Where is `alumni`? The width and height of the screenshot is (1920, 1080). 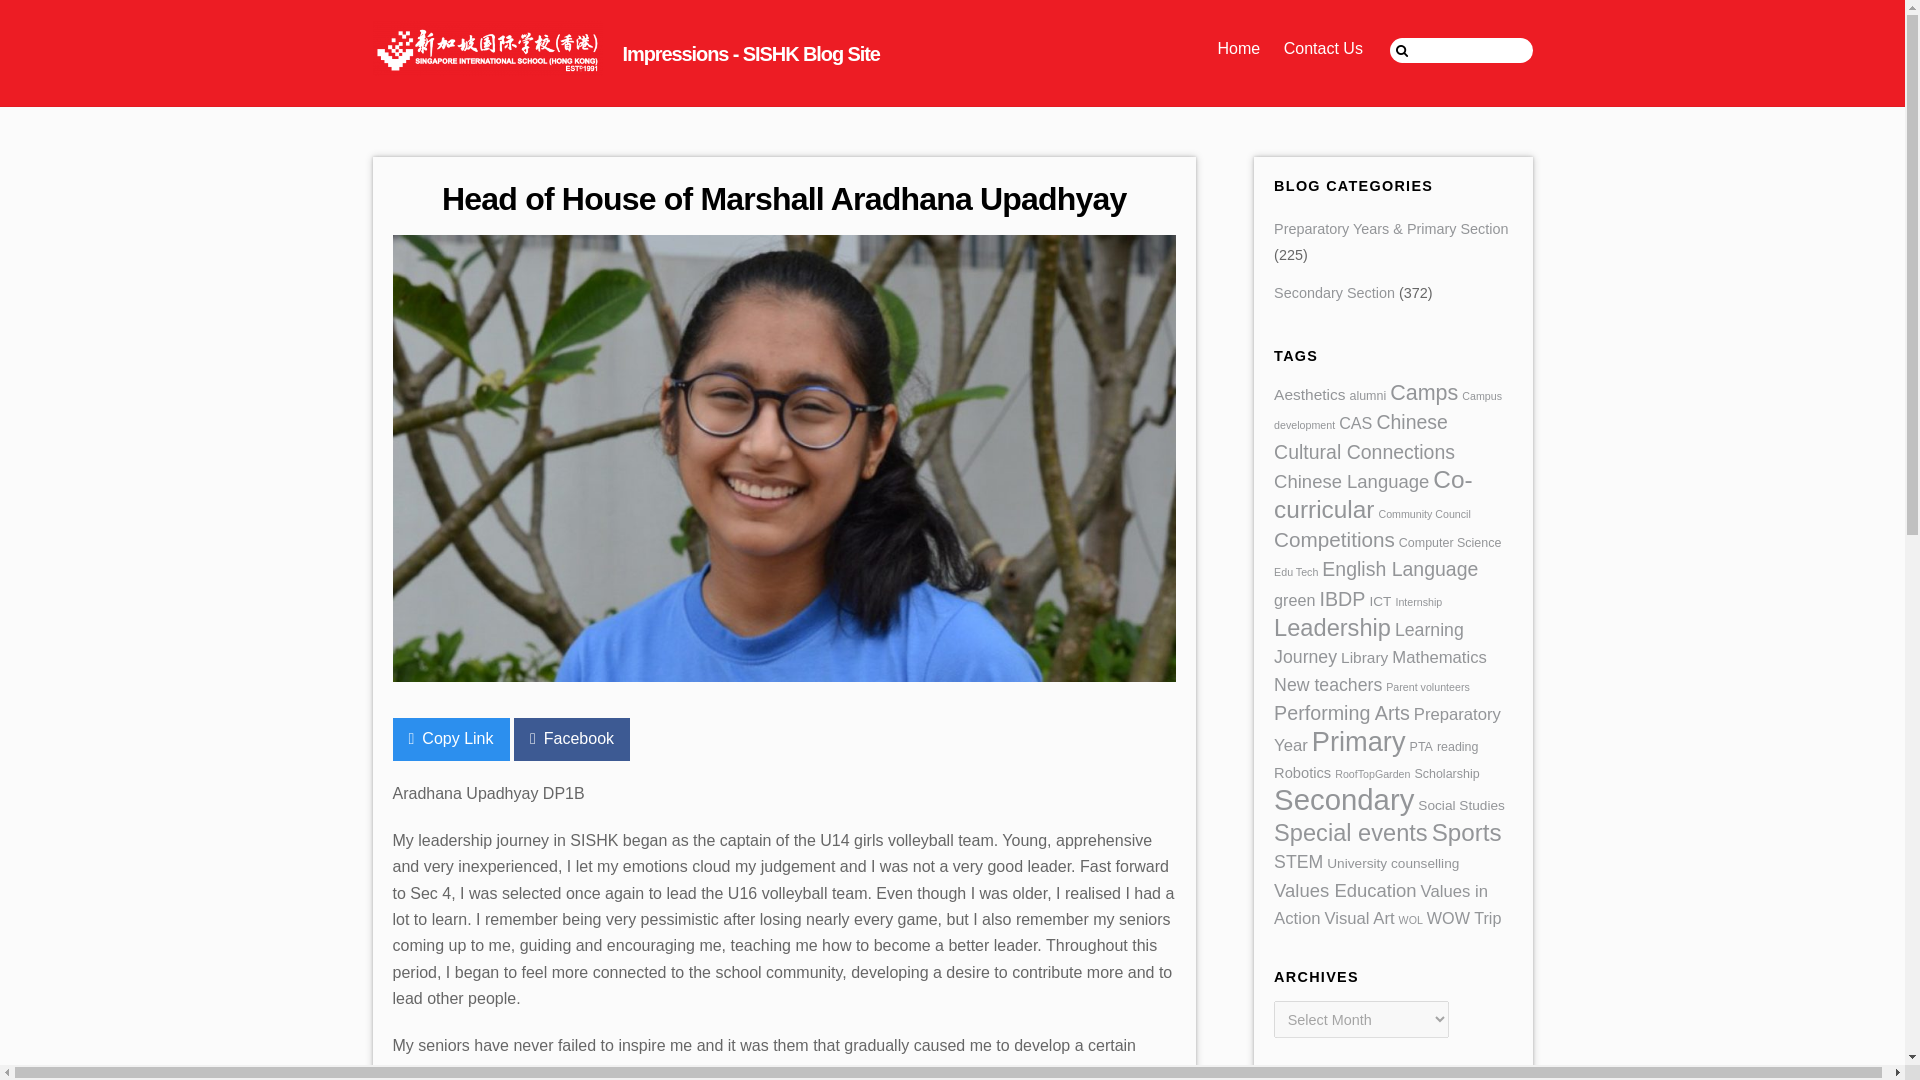
alumni is located at coordinates (1368, 395).